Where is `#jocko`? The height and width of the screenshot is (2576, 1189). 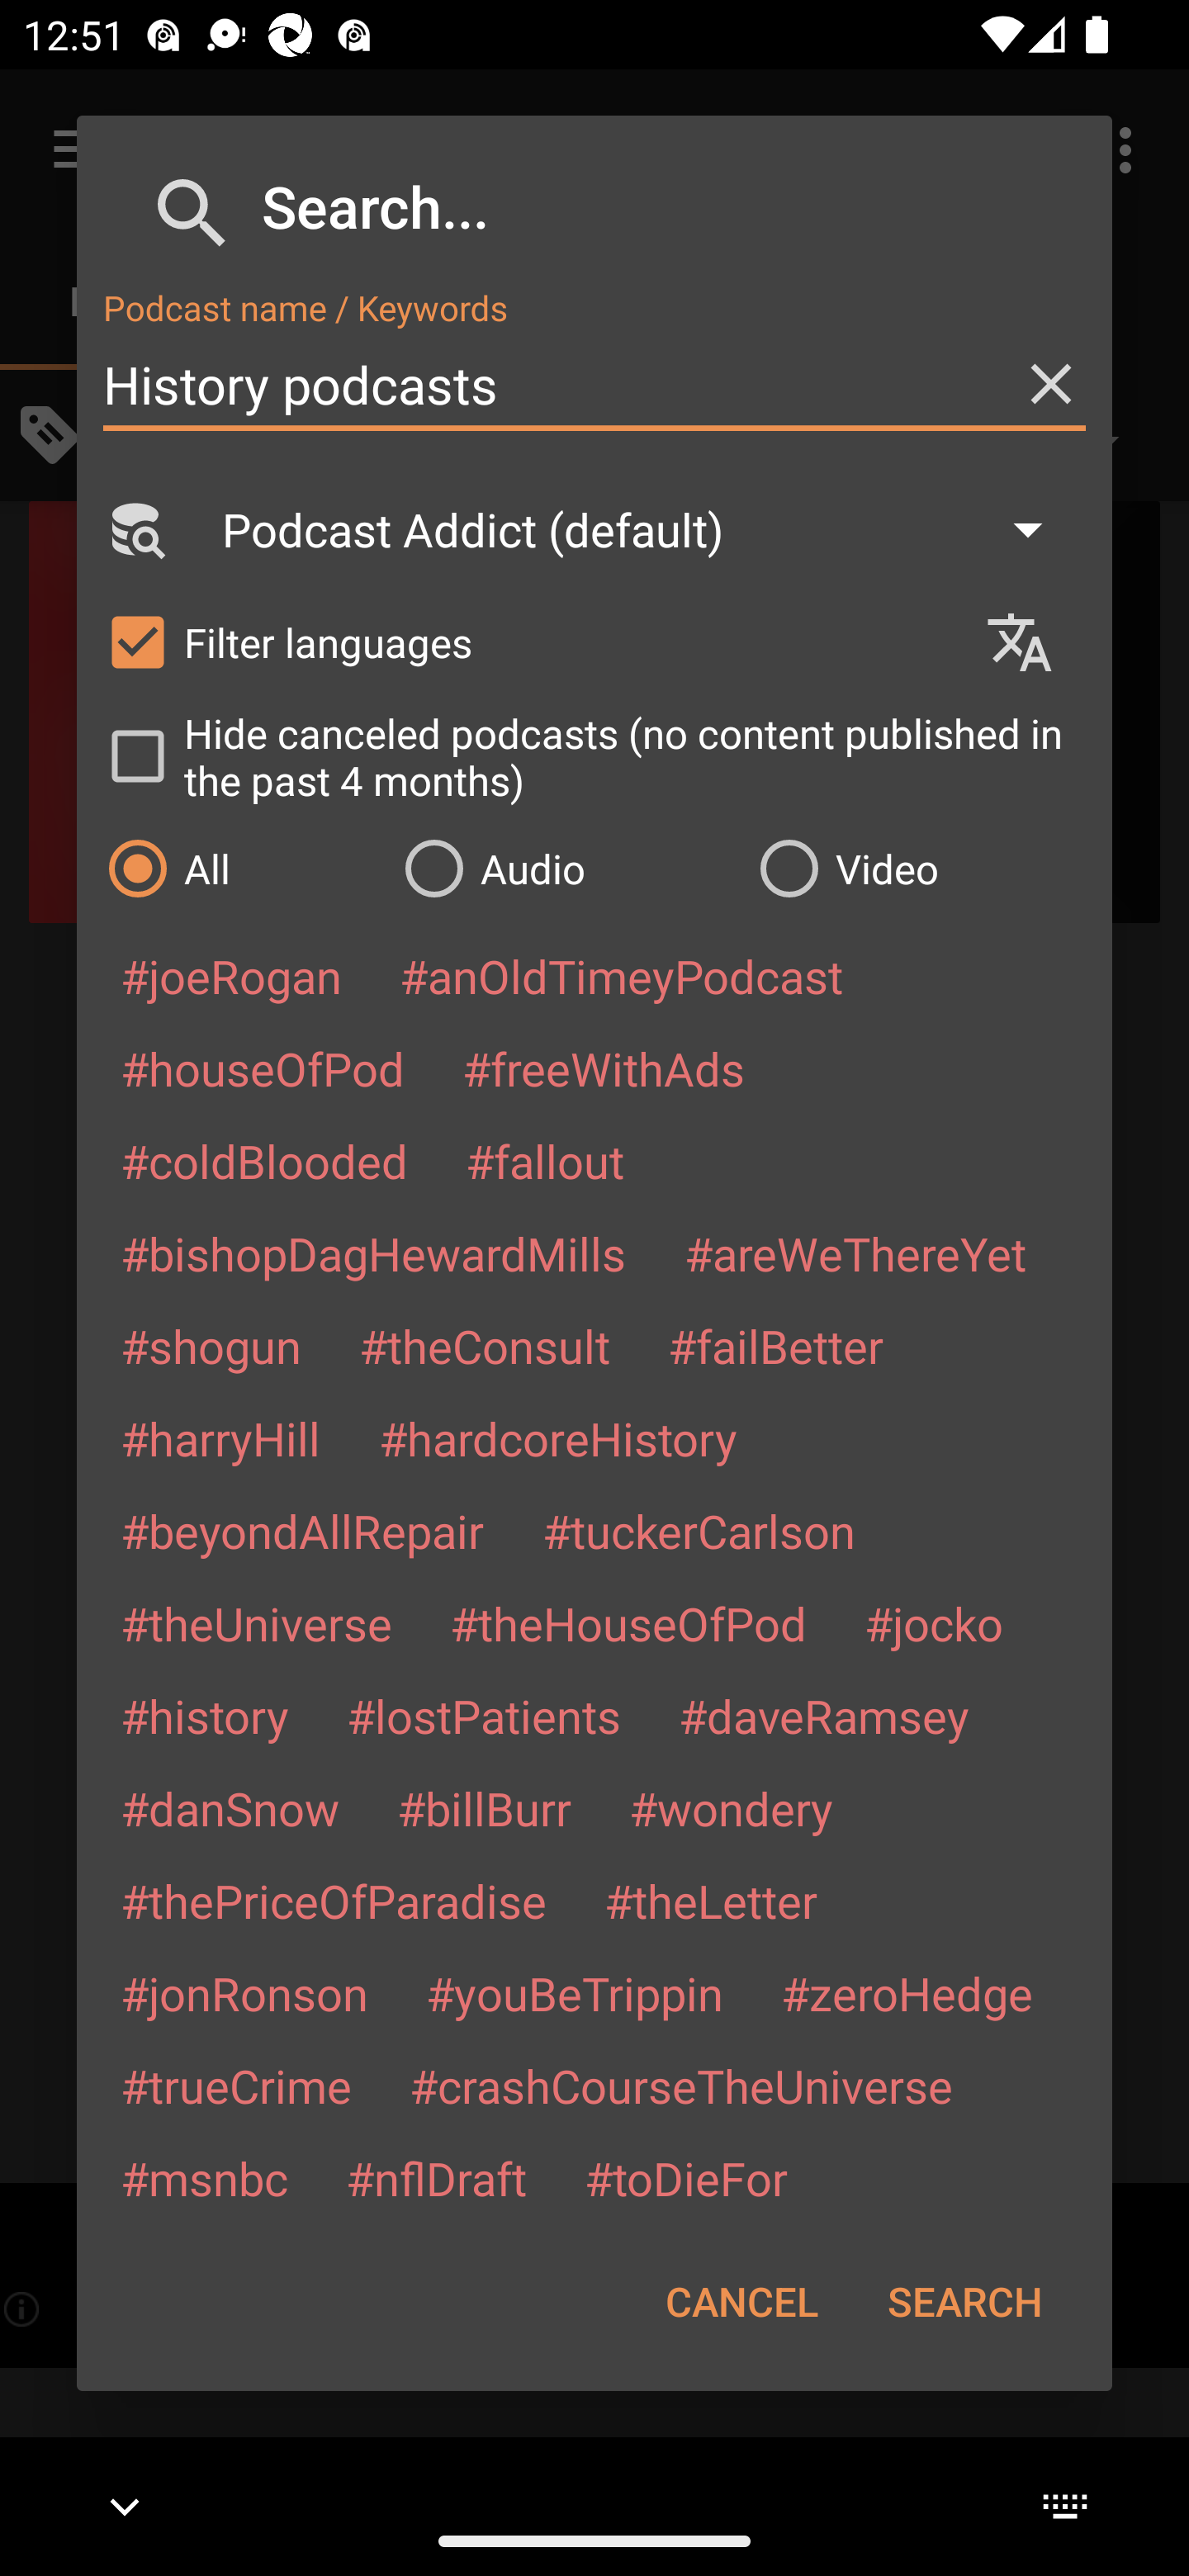 #jocko is located at coordinates (933, 1623).